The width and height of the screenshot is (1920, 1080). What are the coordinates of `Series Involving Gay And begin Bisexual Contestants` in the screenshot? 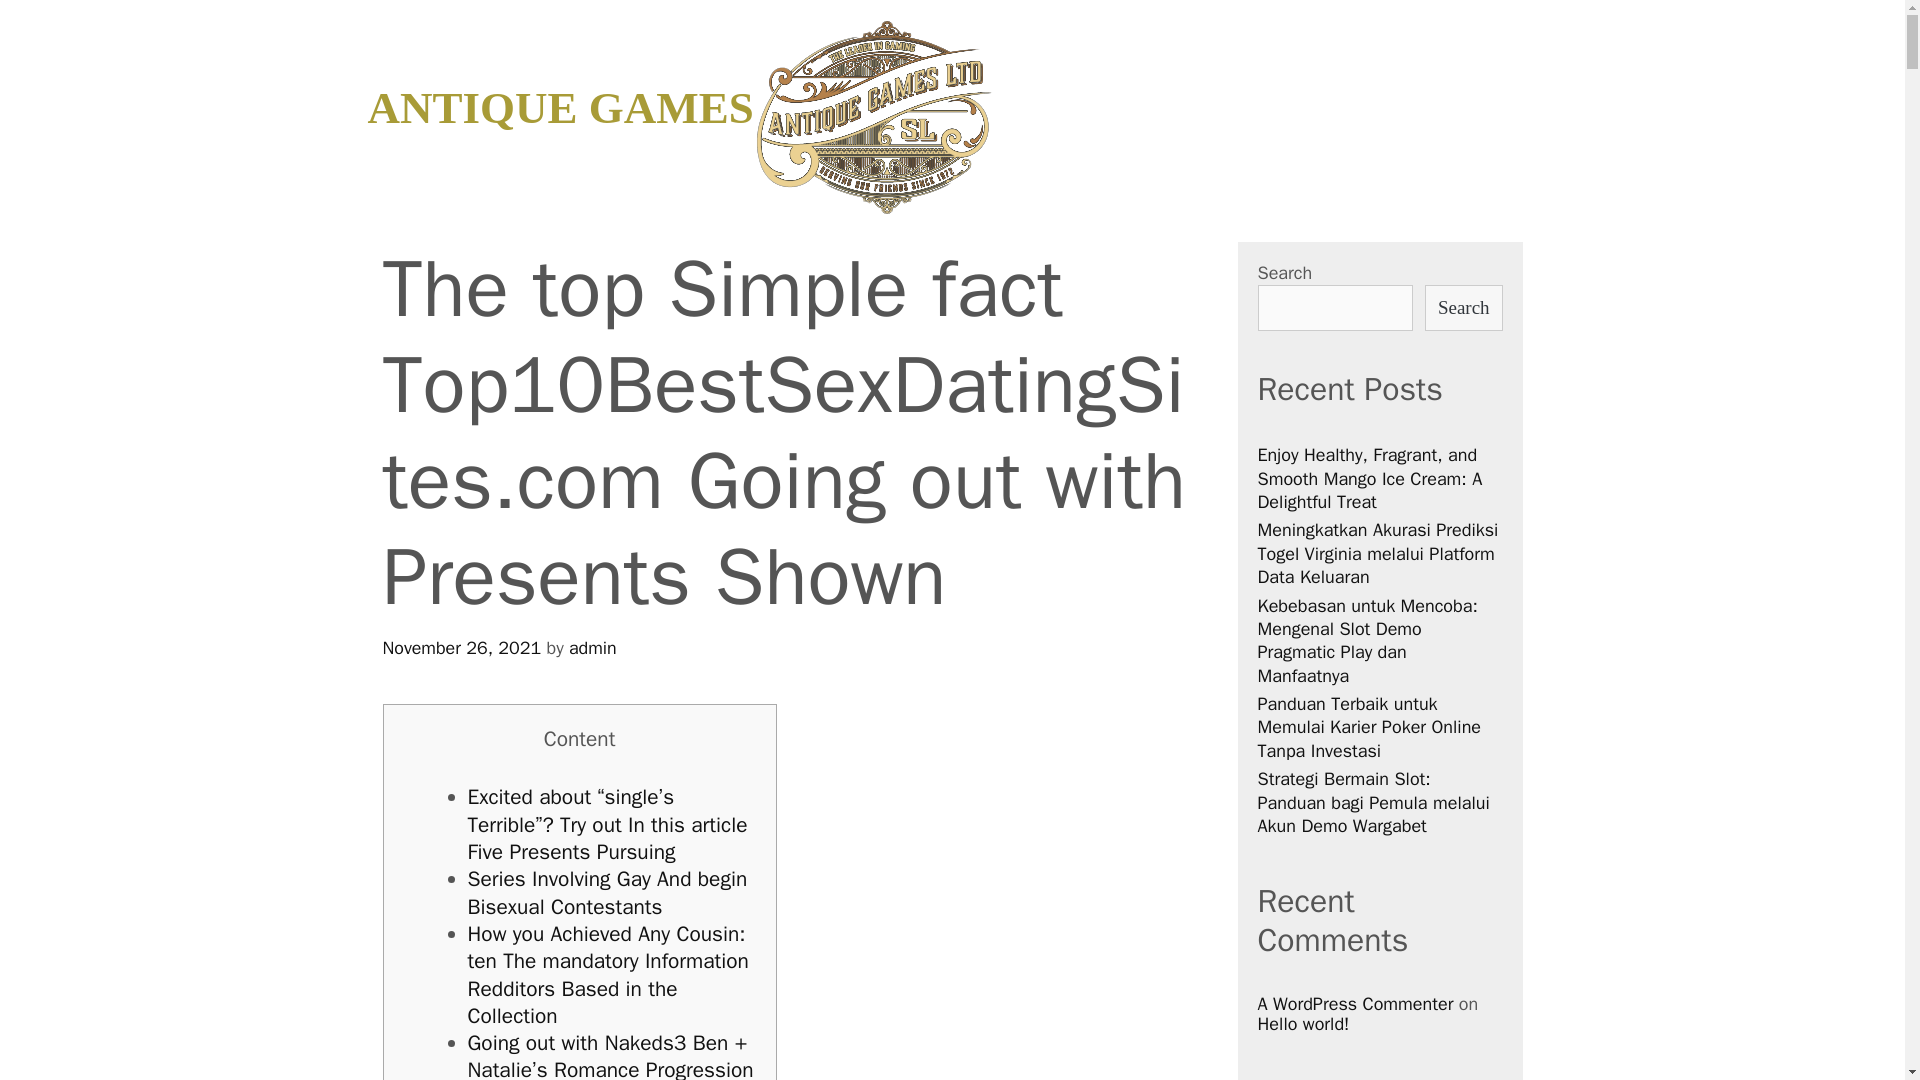 It's located at (608, 892).